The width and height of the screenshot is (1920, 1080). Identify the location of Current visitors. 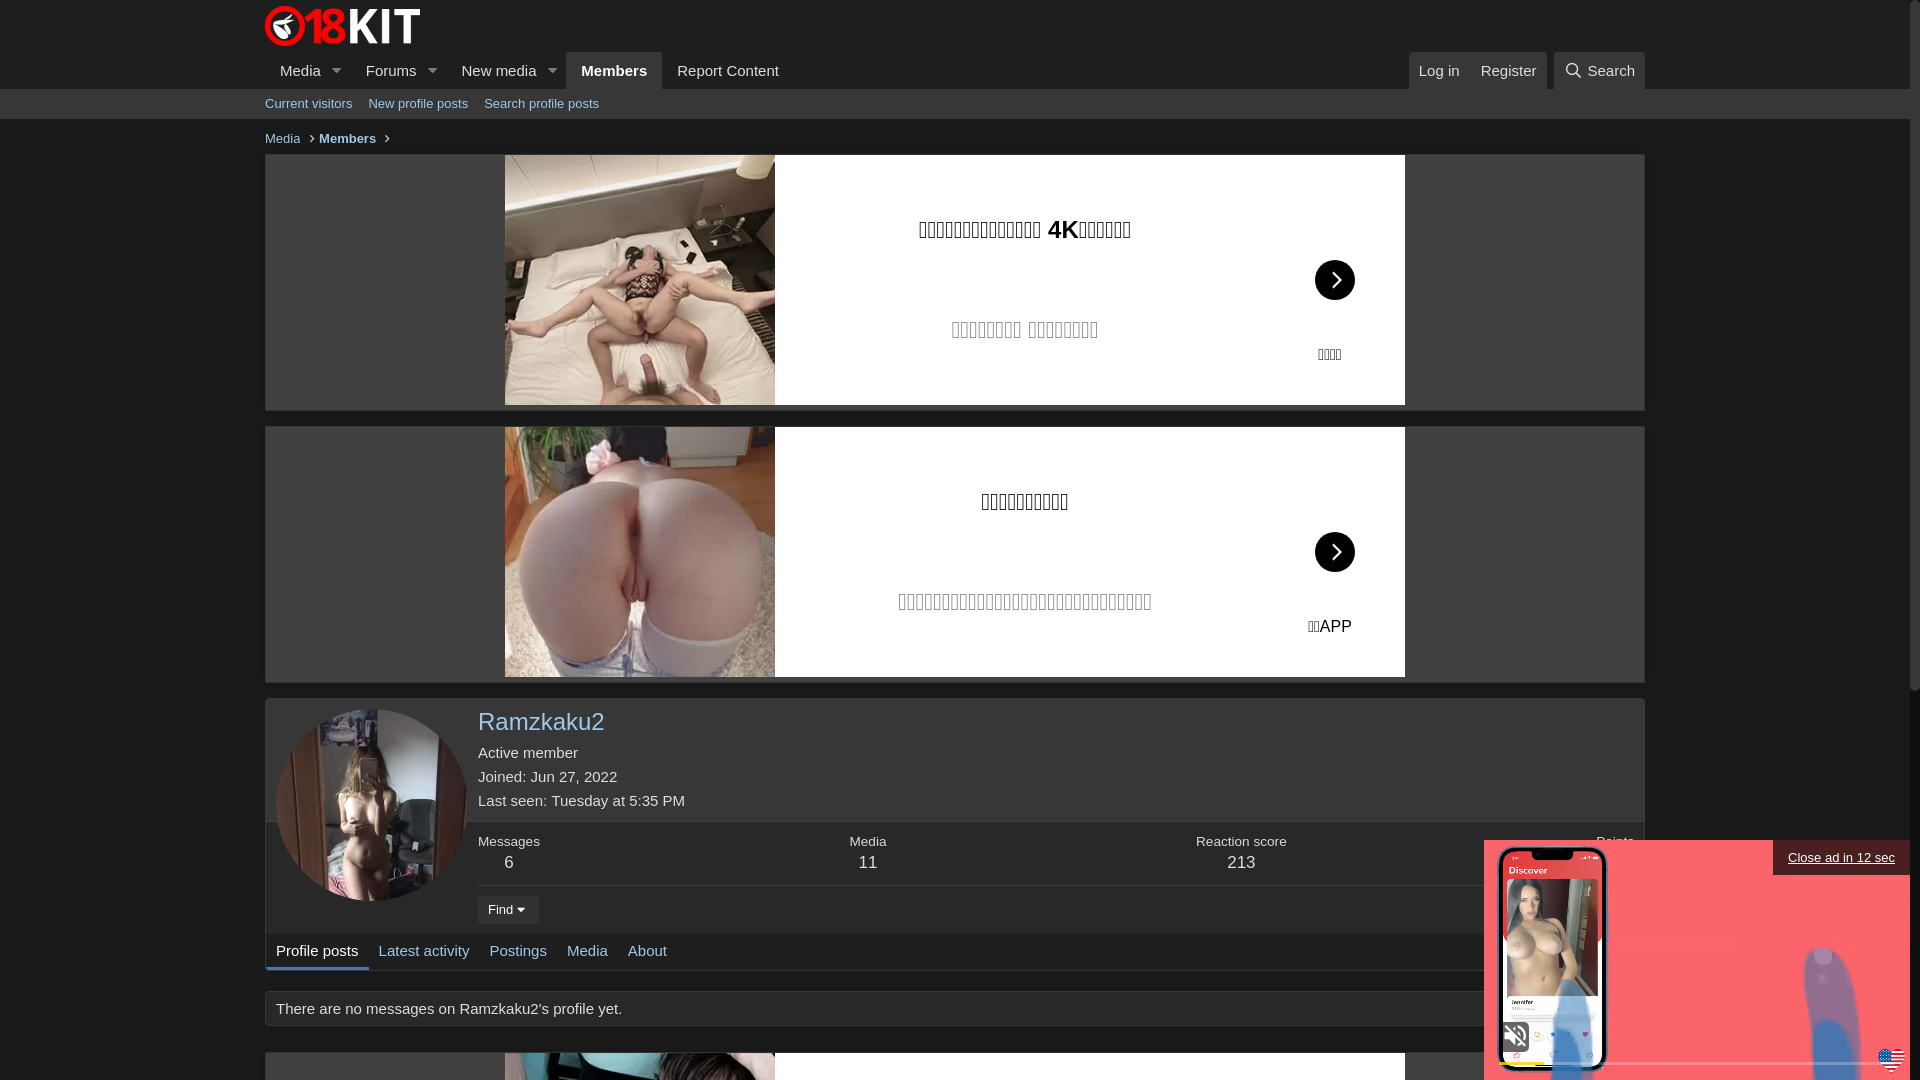
(308, 104).